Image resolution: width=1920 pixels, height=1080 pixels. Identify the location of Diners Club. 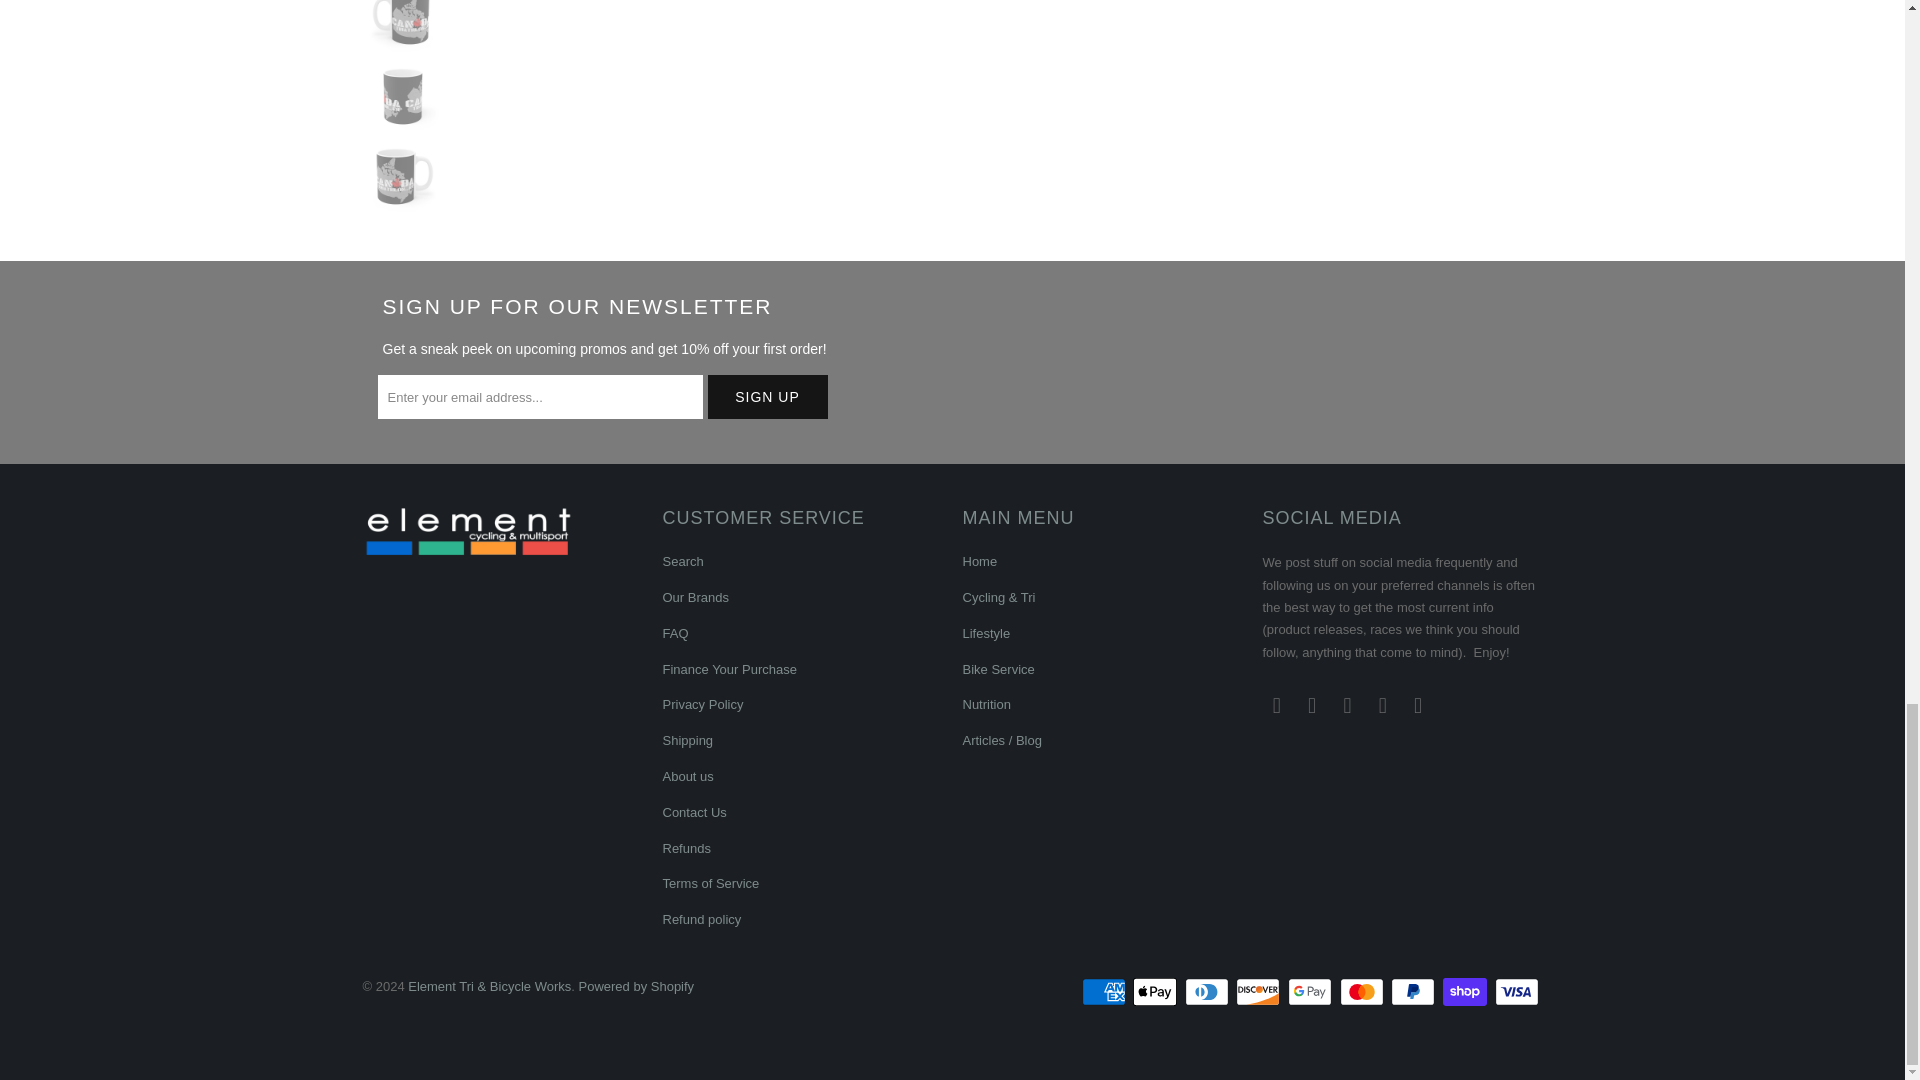
(1208, 992).